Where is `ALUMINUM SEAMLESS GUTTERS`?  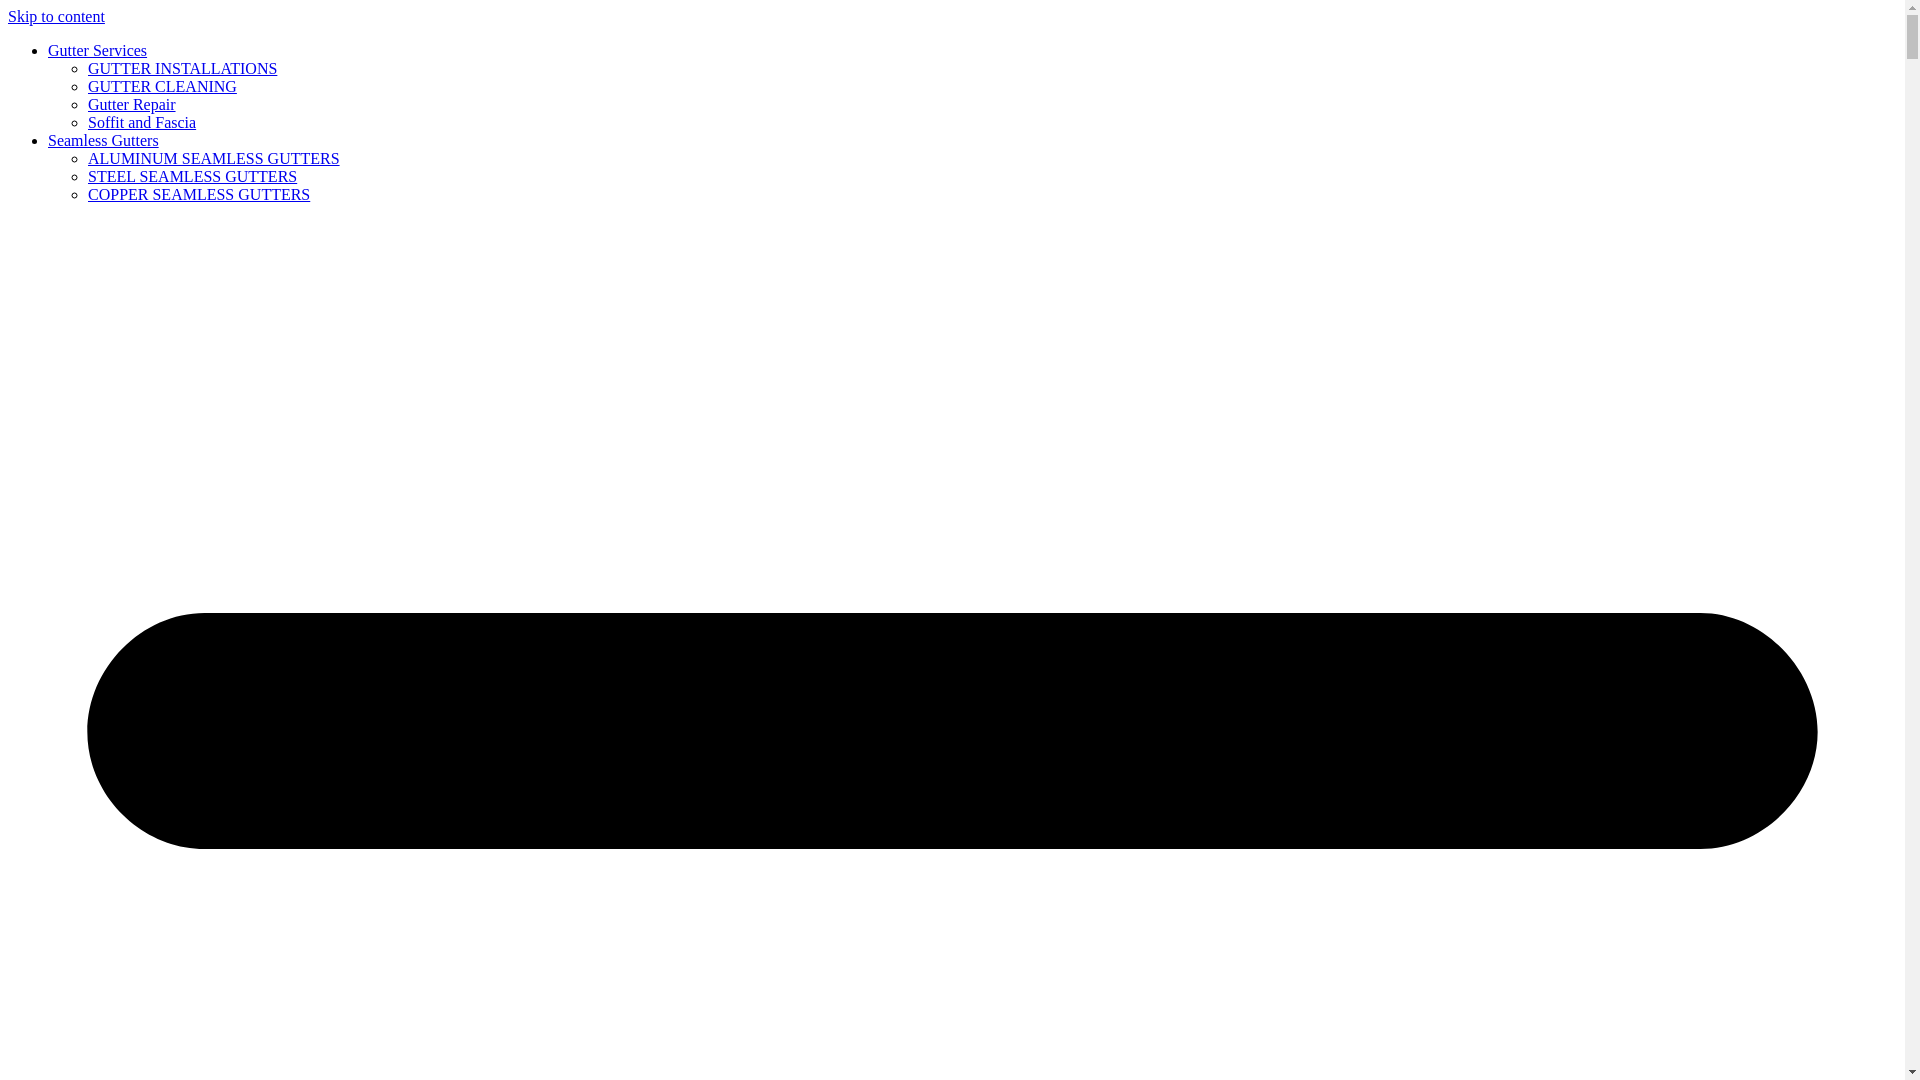
ALUMINUM SEAMLESS GUTTERS is located at coordinates (214, 158).